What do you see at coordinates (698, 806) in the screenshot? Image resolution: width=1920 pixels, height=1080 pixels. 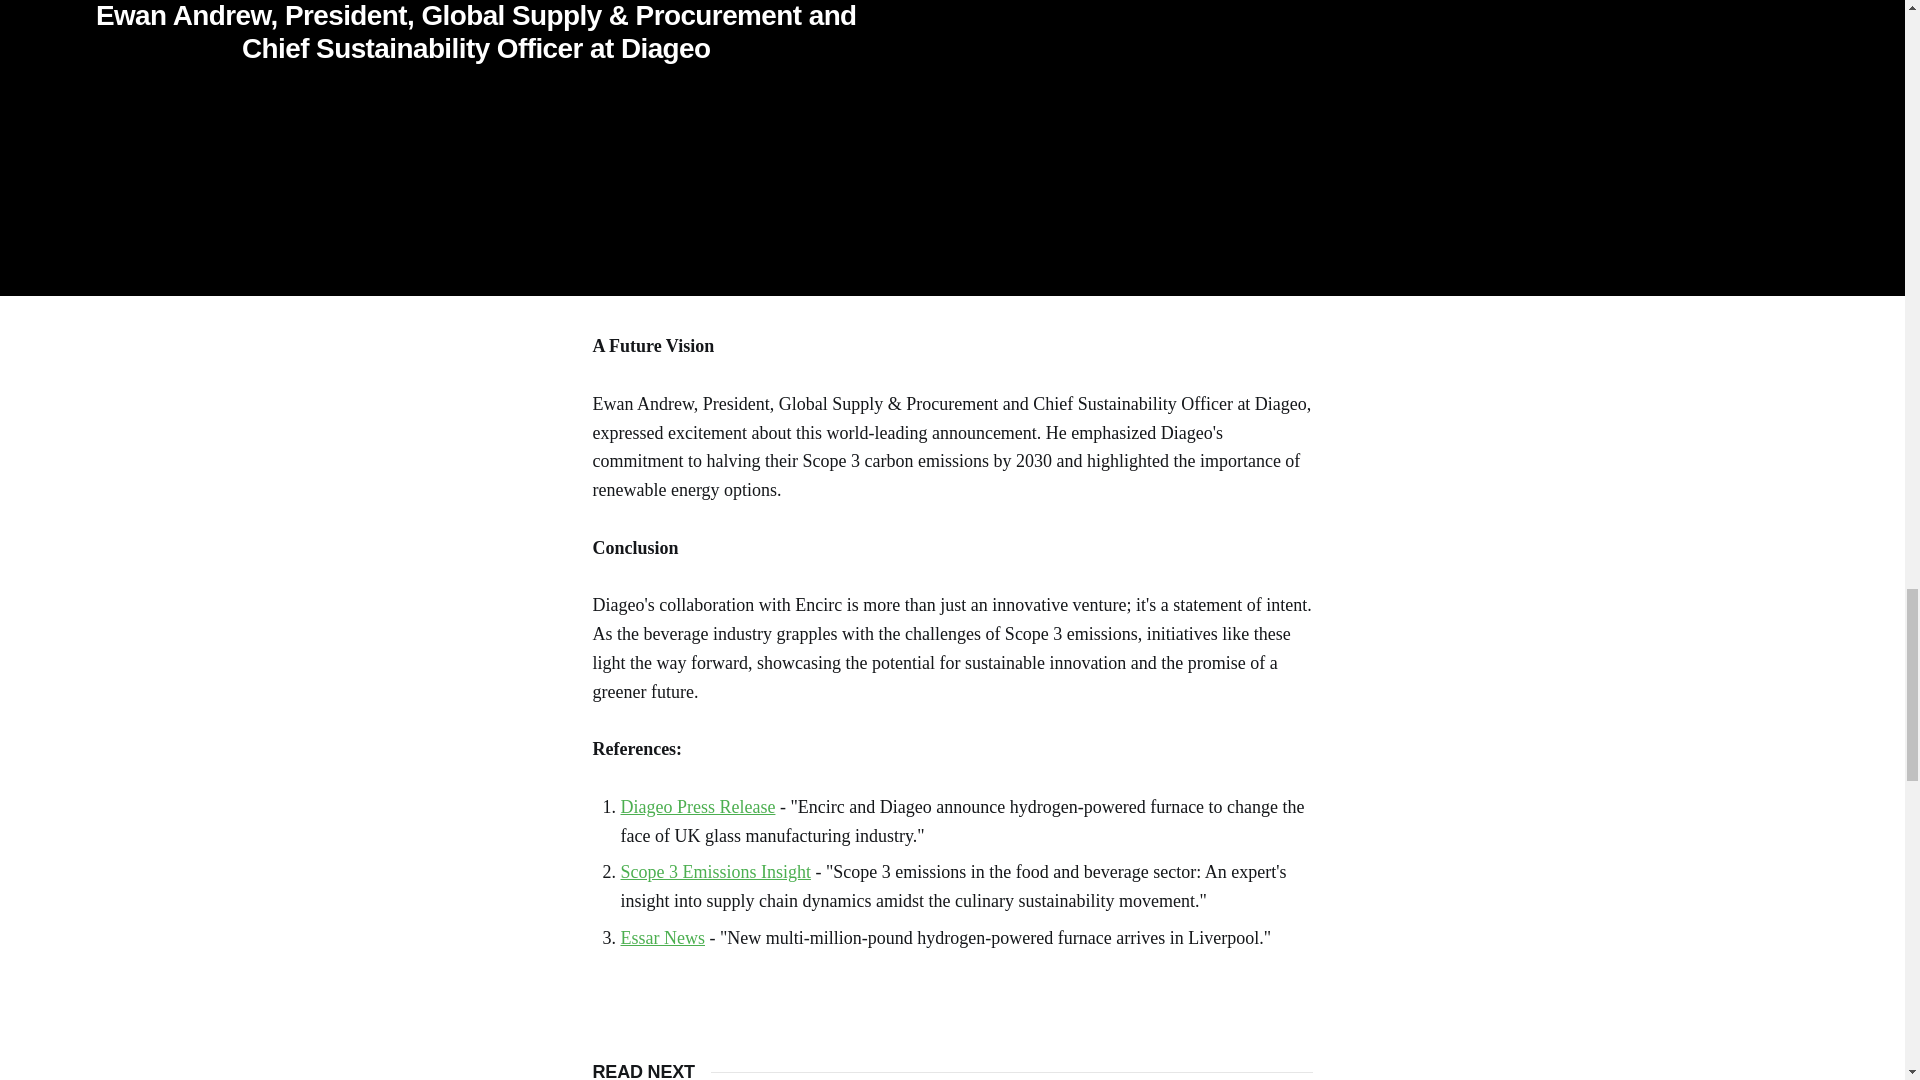 I see `Diageo Press Release` at bounding box center [698, 806].